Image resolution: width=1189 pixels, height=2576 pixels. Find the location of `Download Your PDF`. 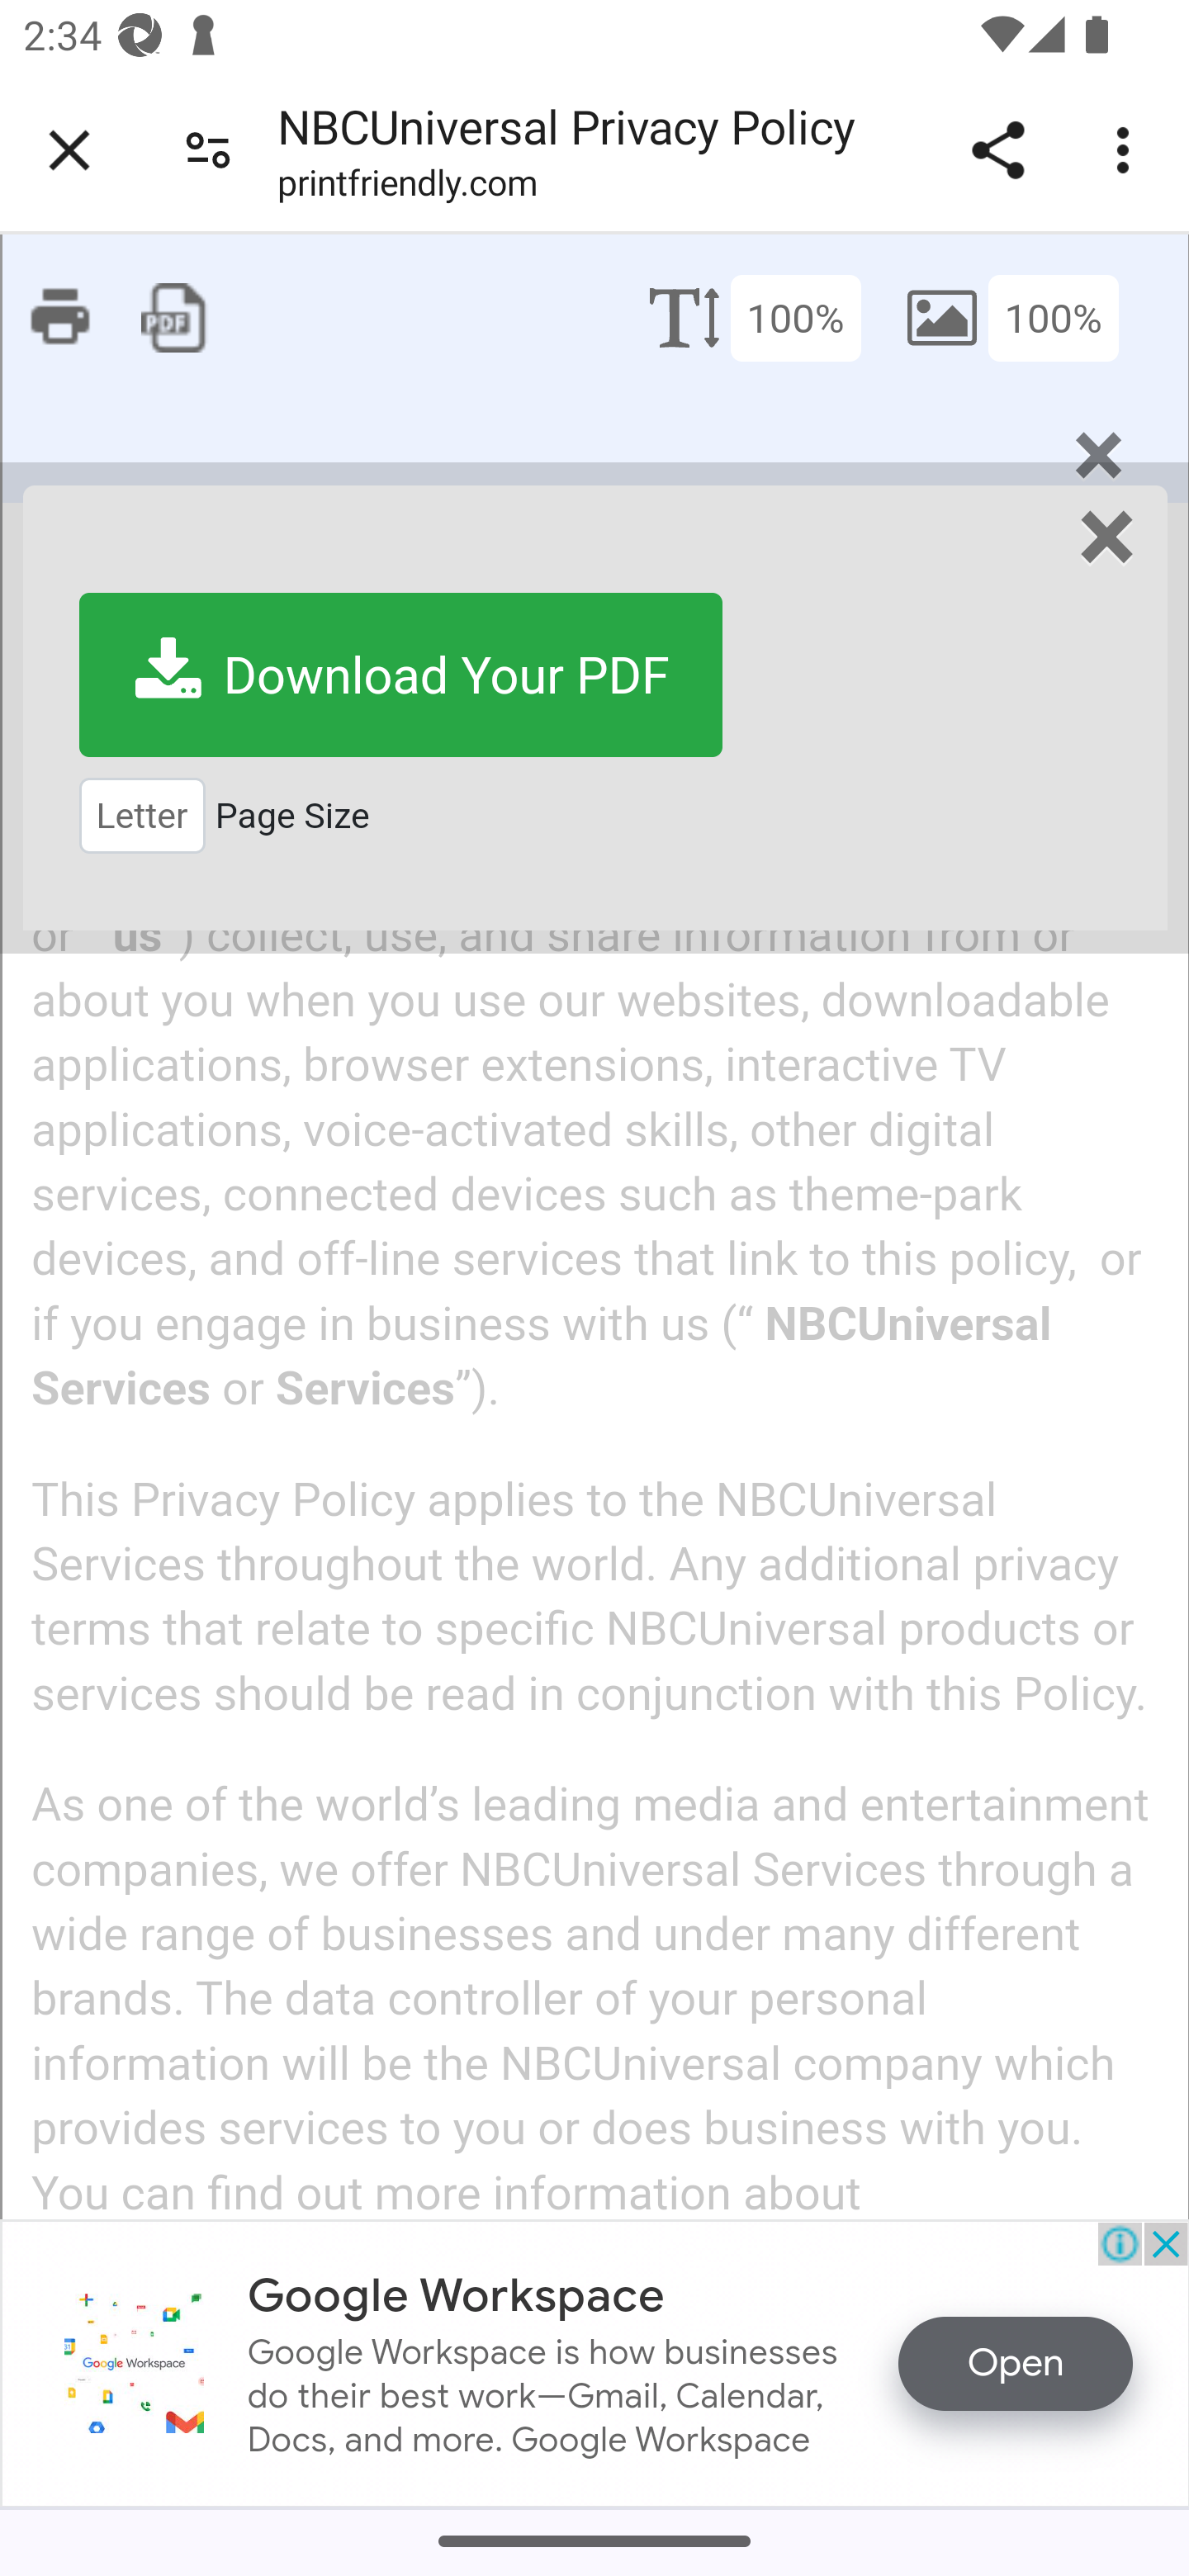

Download Your PDF is located at coordinates (401, 675).